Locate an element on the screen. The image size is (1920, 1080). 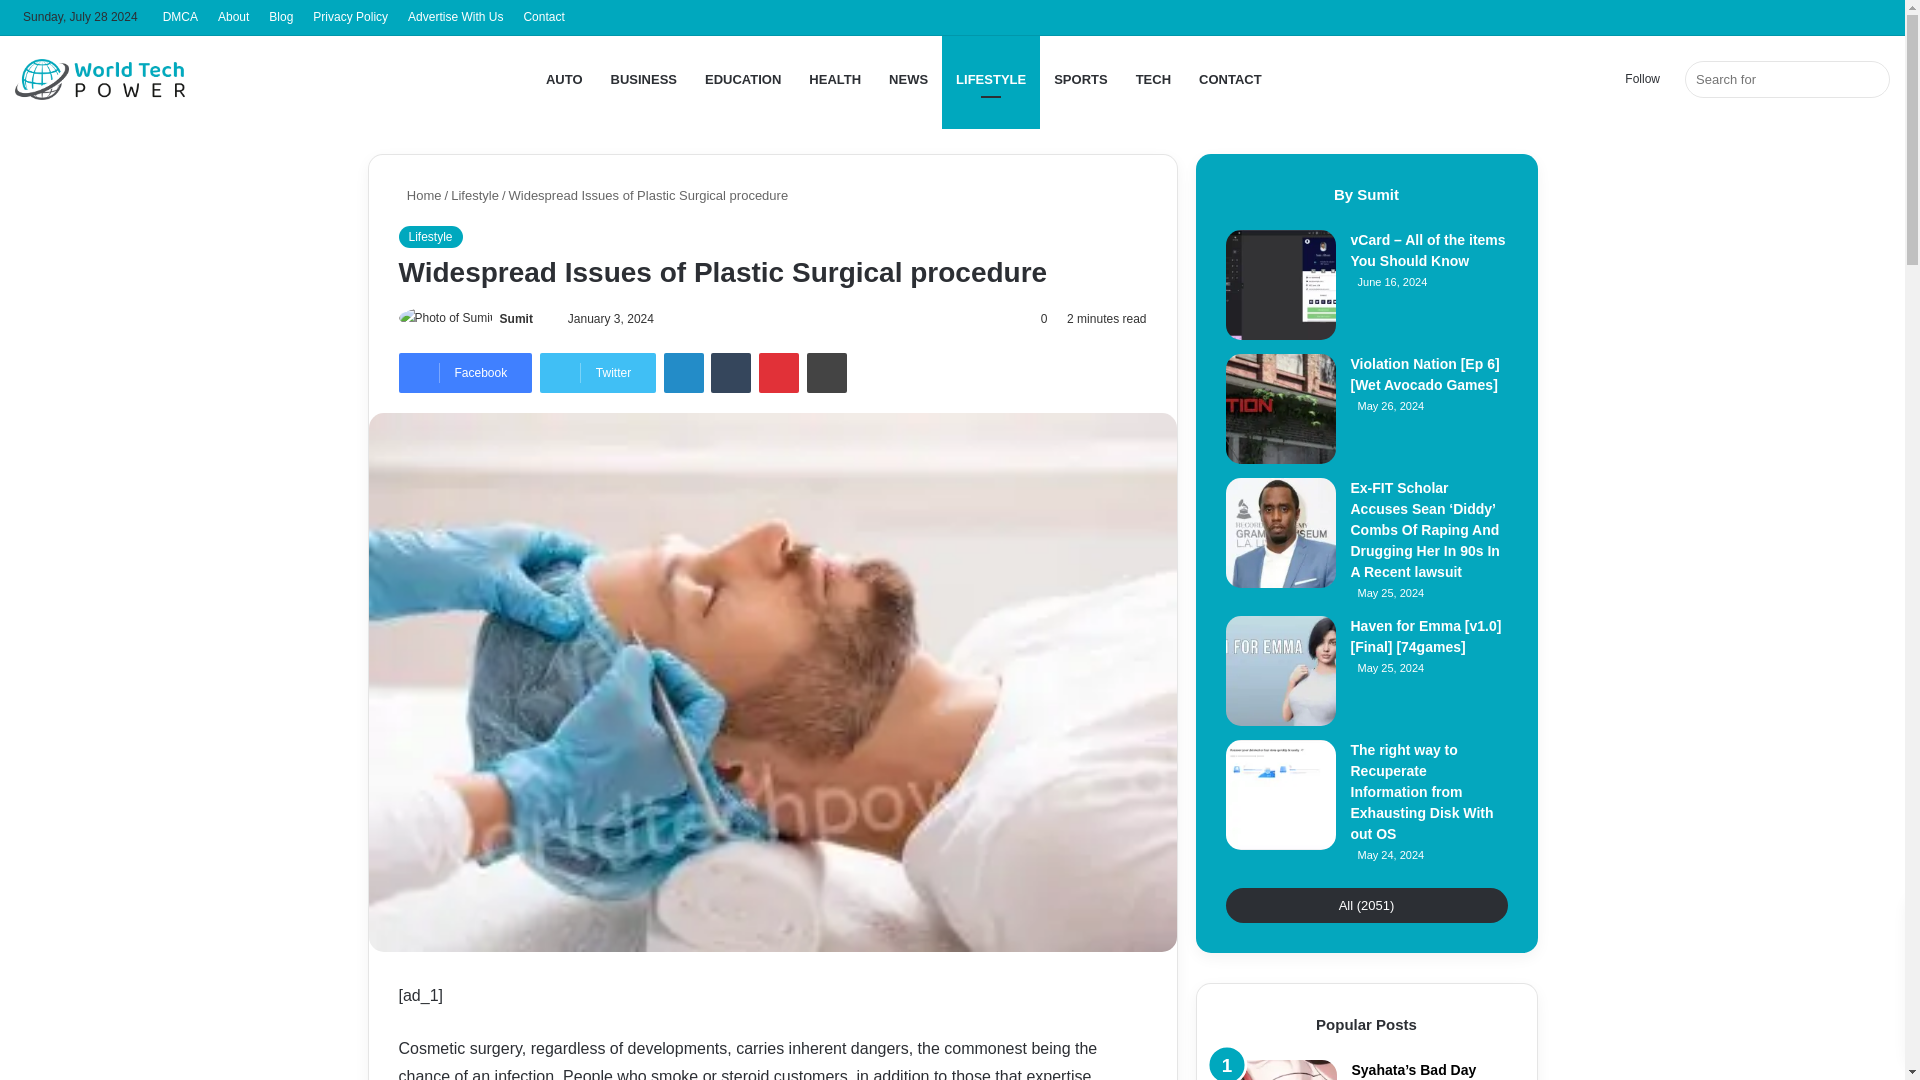
LIFESTYLE is located at coordinates (991, 79).